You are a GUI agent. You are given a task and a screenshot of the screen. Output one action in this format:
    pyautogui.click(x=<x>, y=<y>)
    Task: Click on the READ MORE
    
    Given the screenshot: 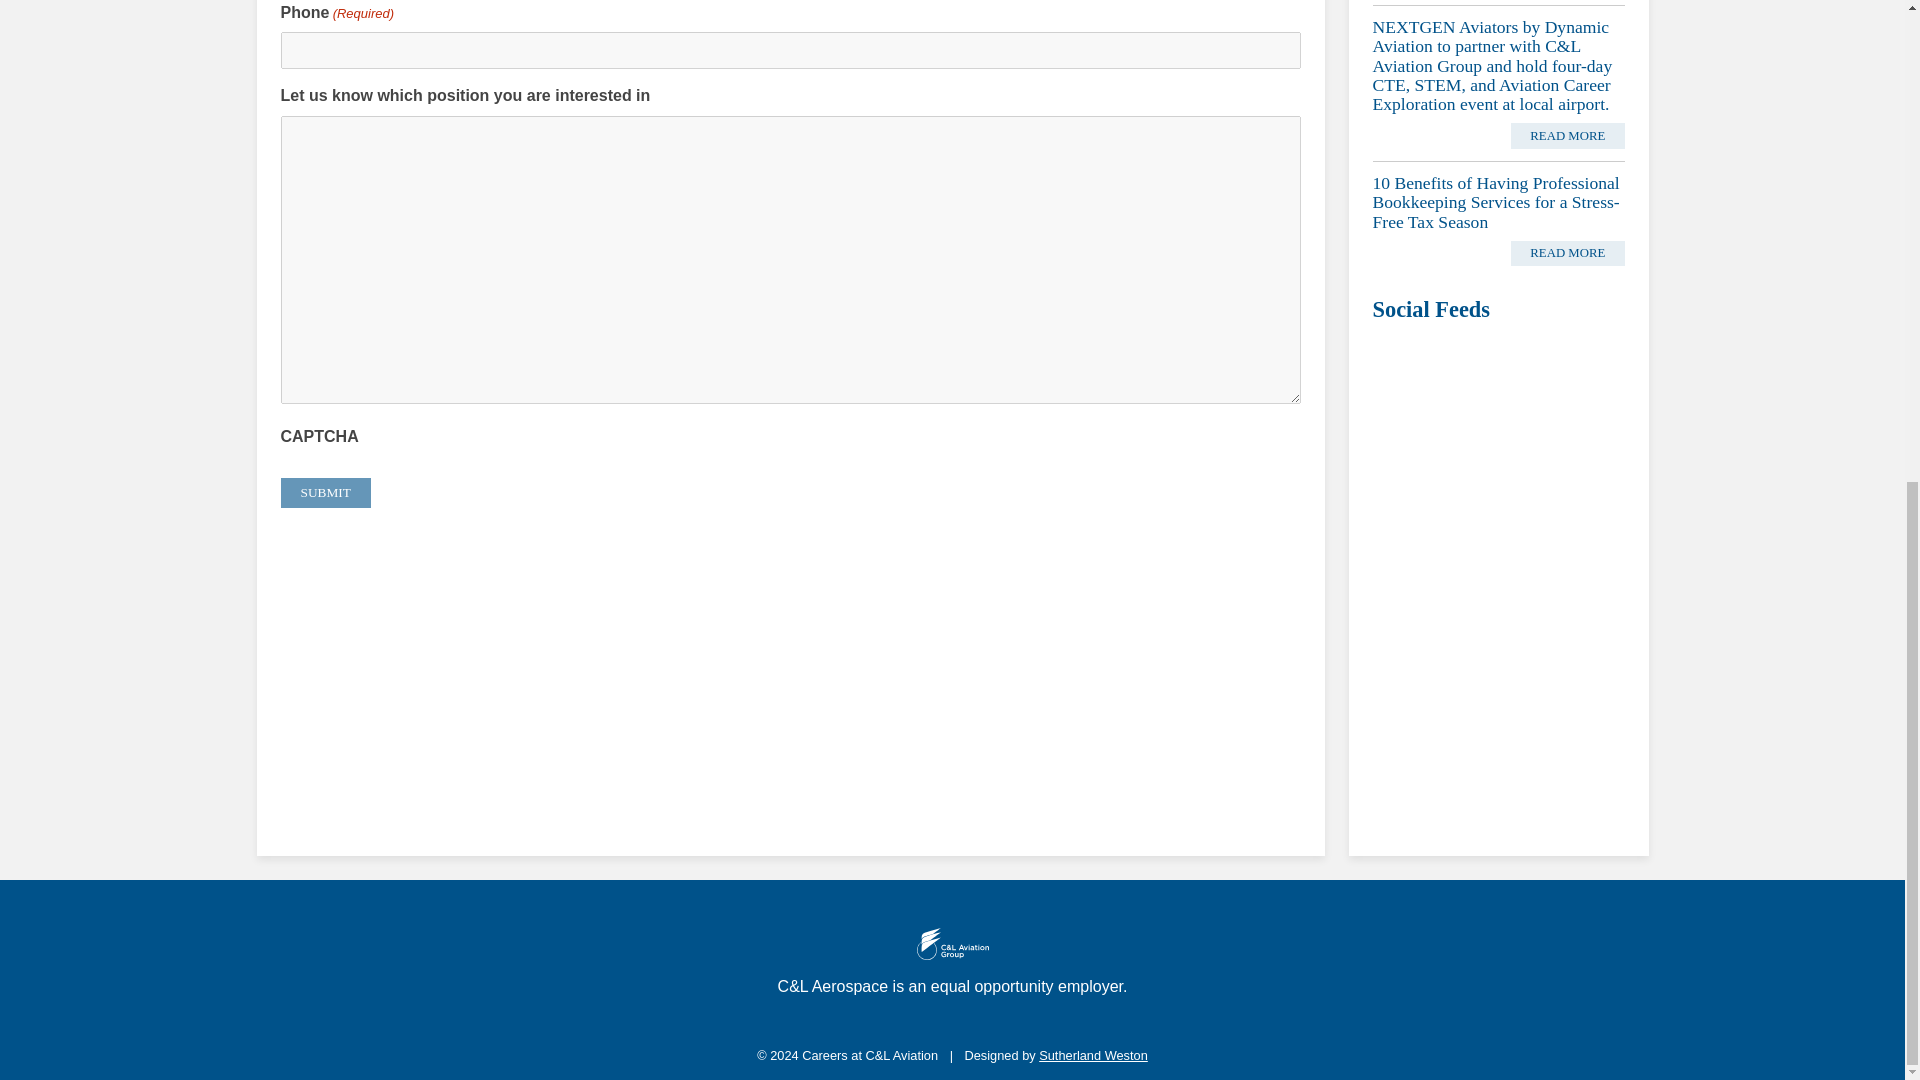 What is the action you would take?
    pyautogui.click(x=1568, y=136)
    